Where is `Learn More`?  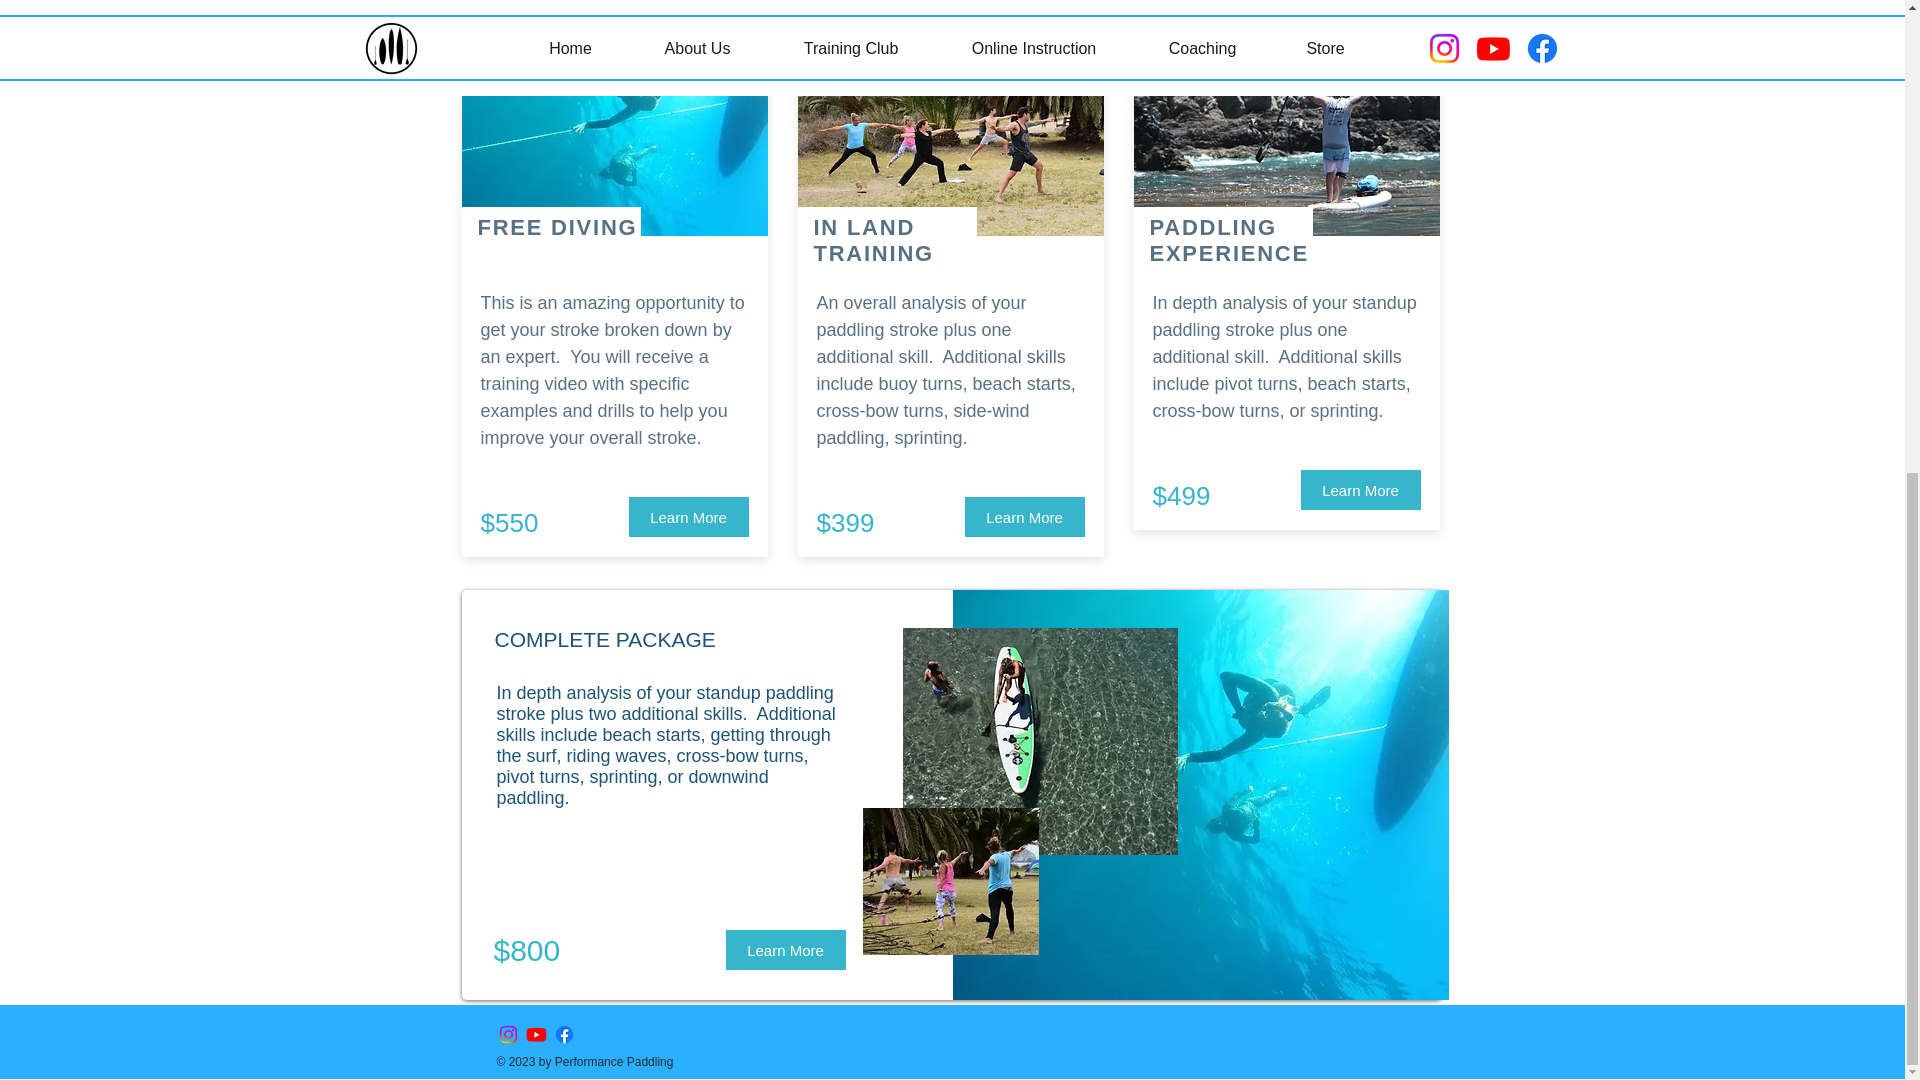 Learn More is located at coordinates (688, 516).